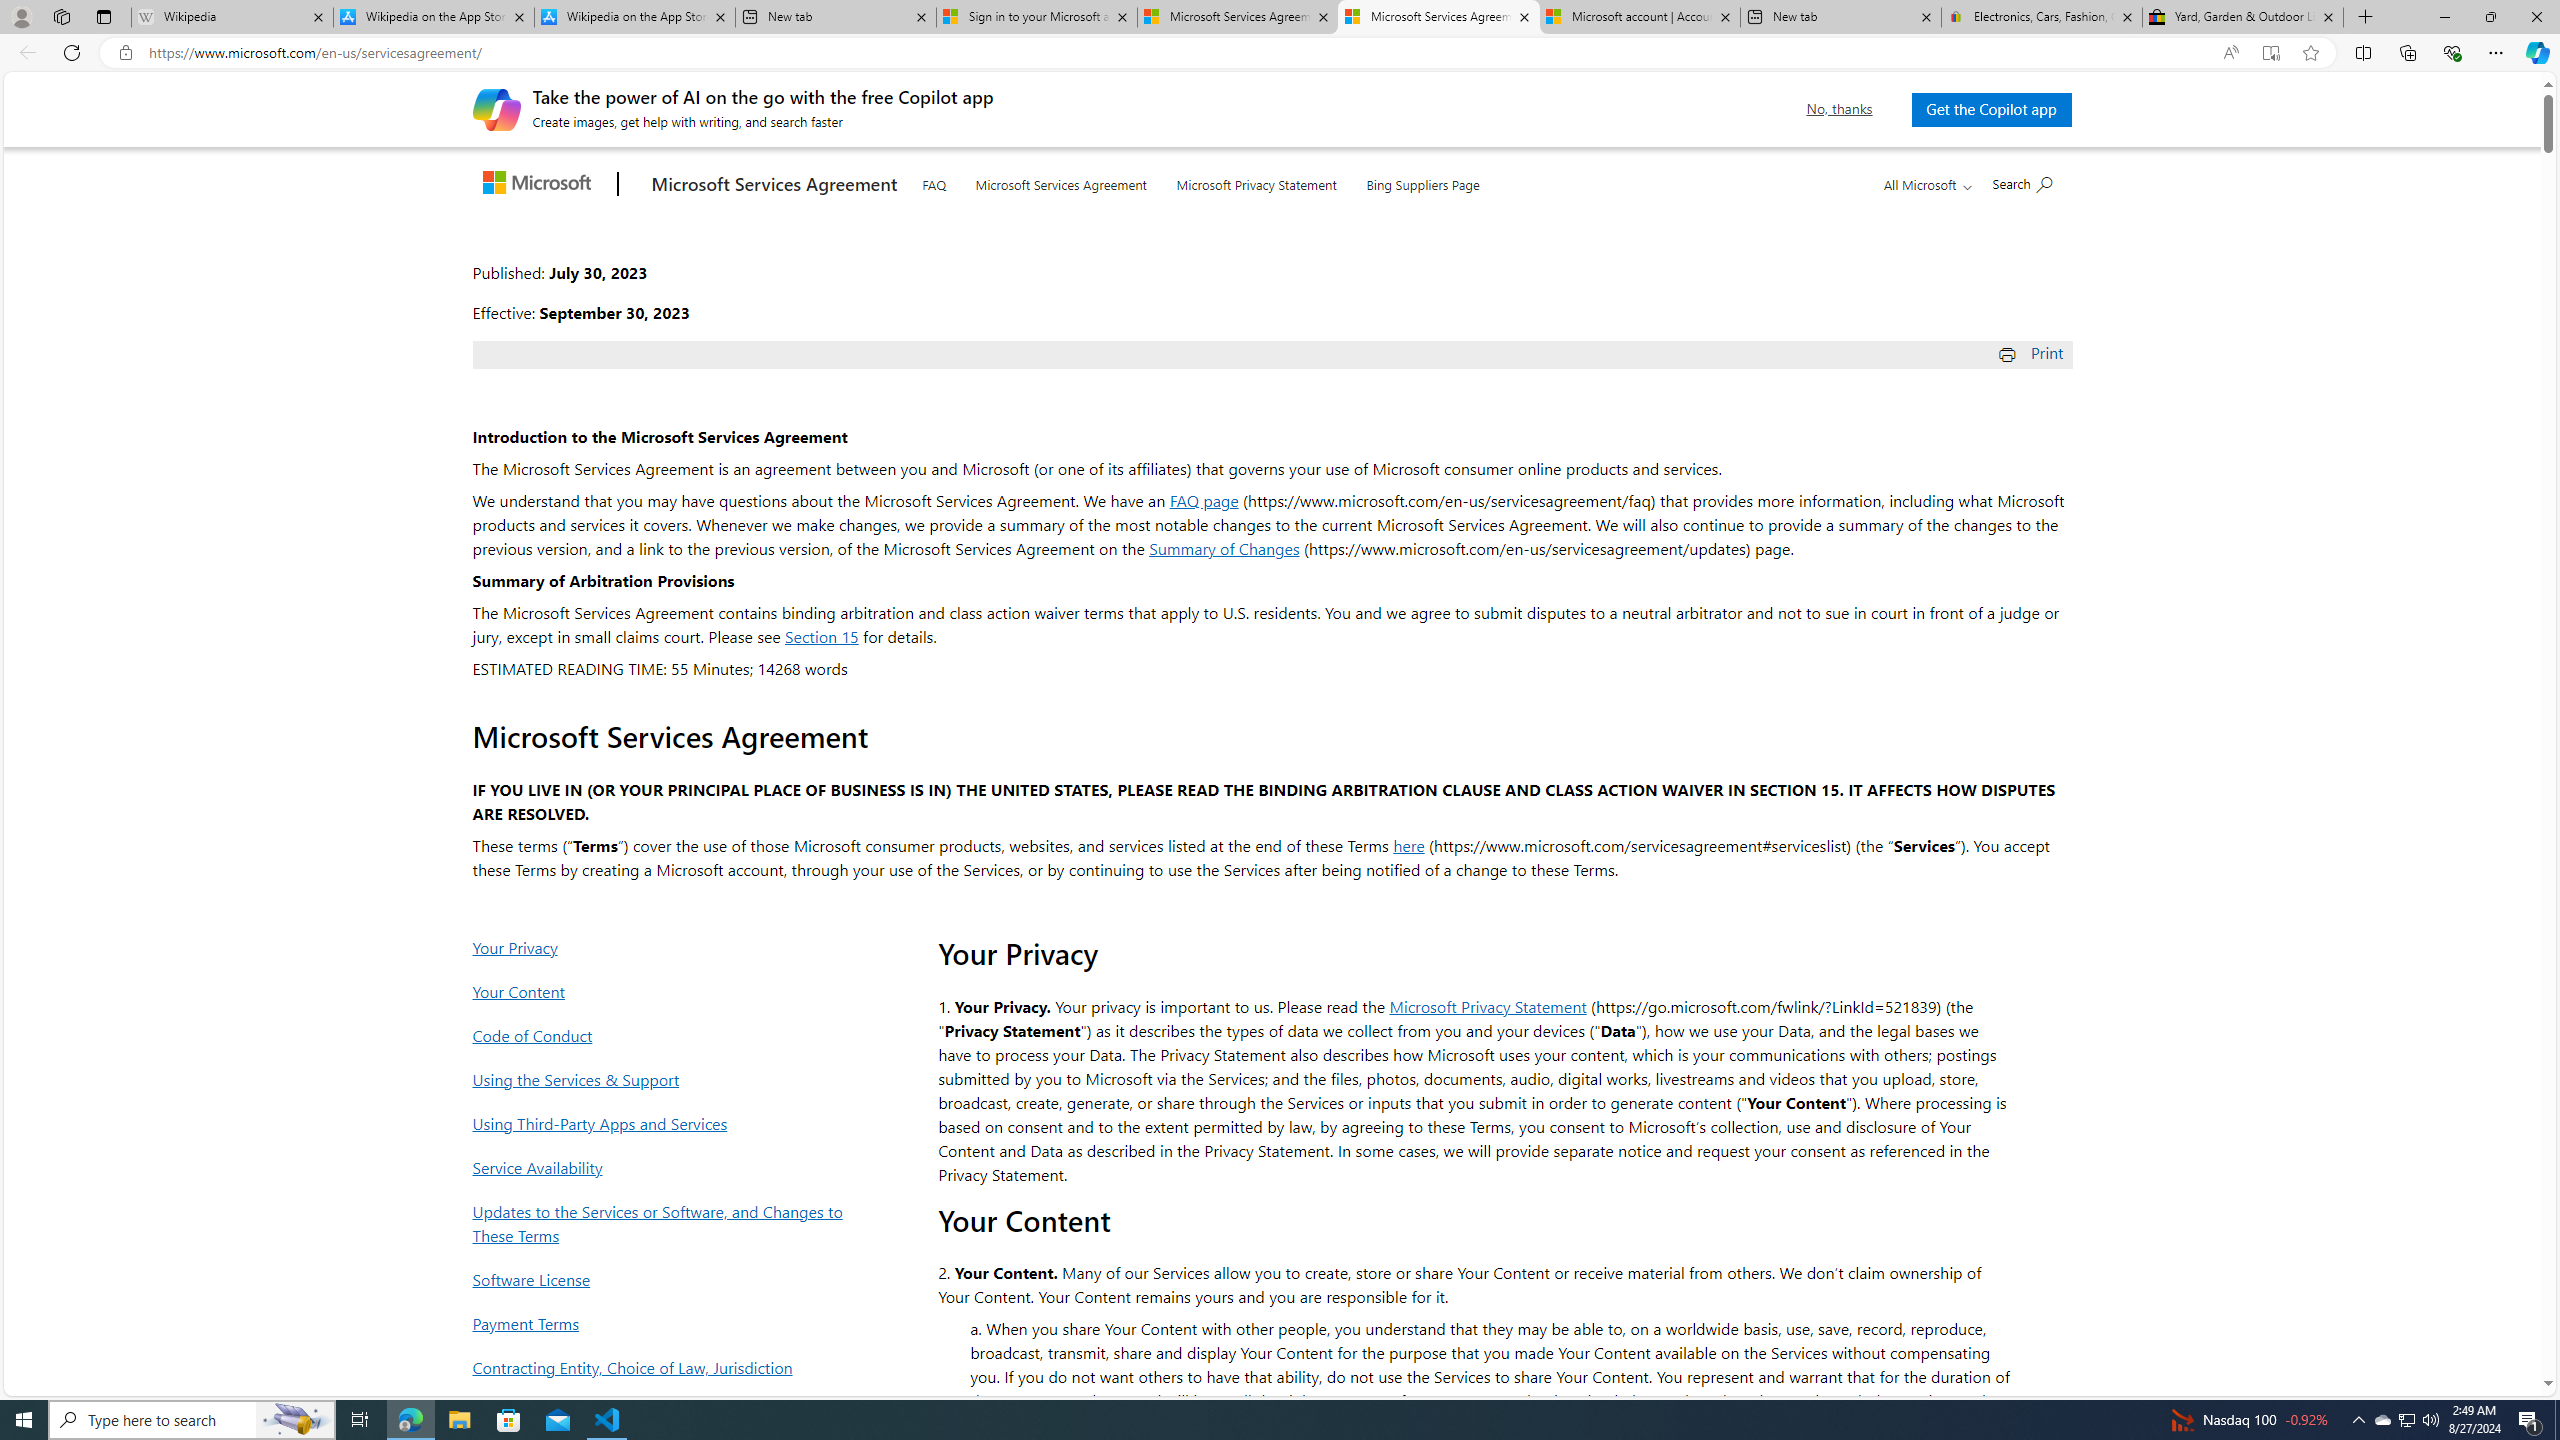  I want to click on Code of Conduct, so click(663, 1035).